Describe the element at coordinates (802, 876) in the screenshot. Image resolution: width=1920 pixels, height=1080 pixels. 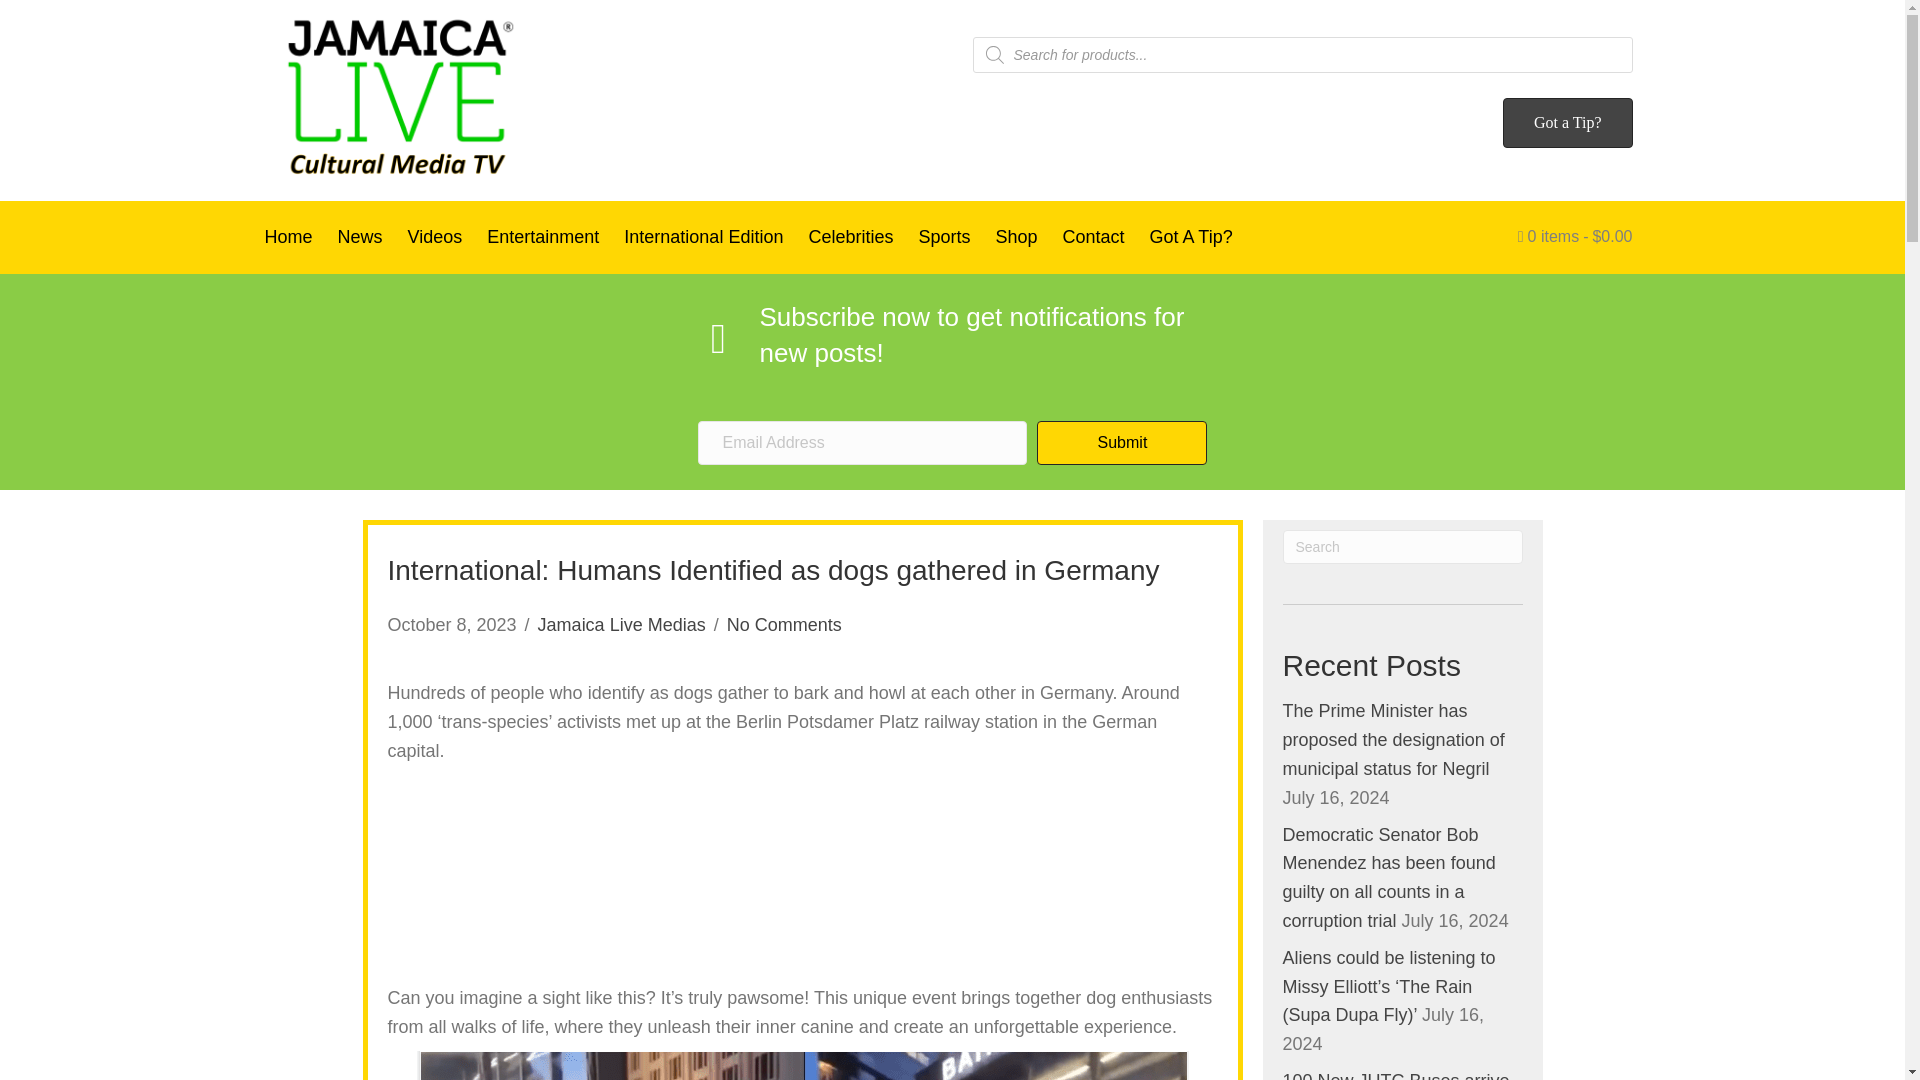
I see `Advertisement` at that location.